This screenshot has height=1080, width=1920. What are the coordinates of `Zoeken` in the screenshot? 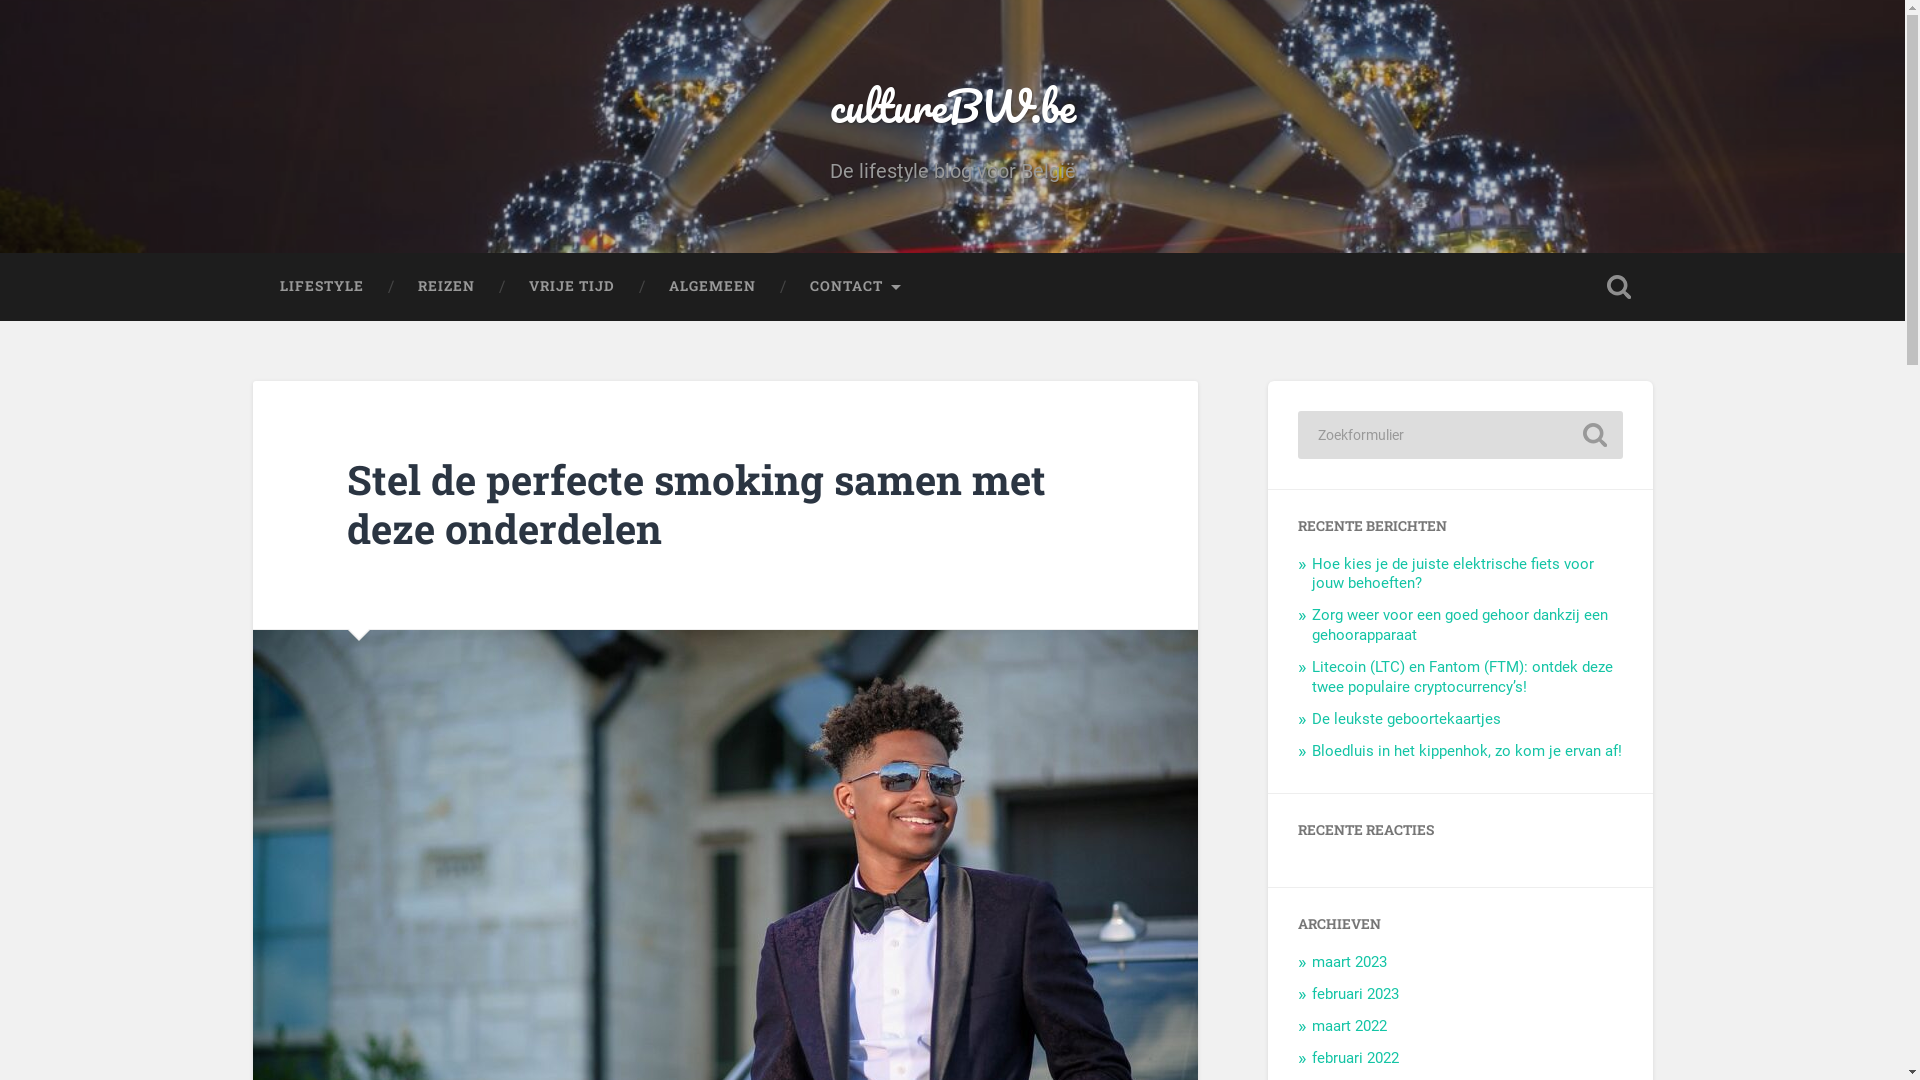 It's located at (1594, 435).